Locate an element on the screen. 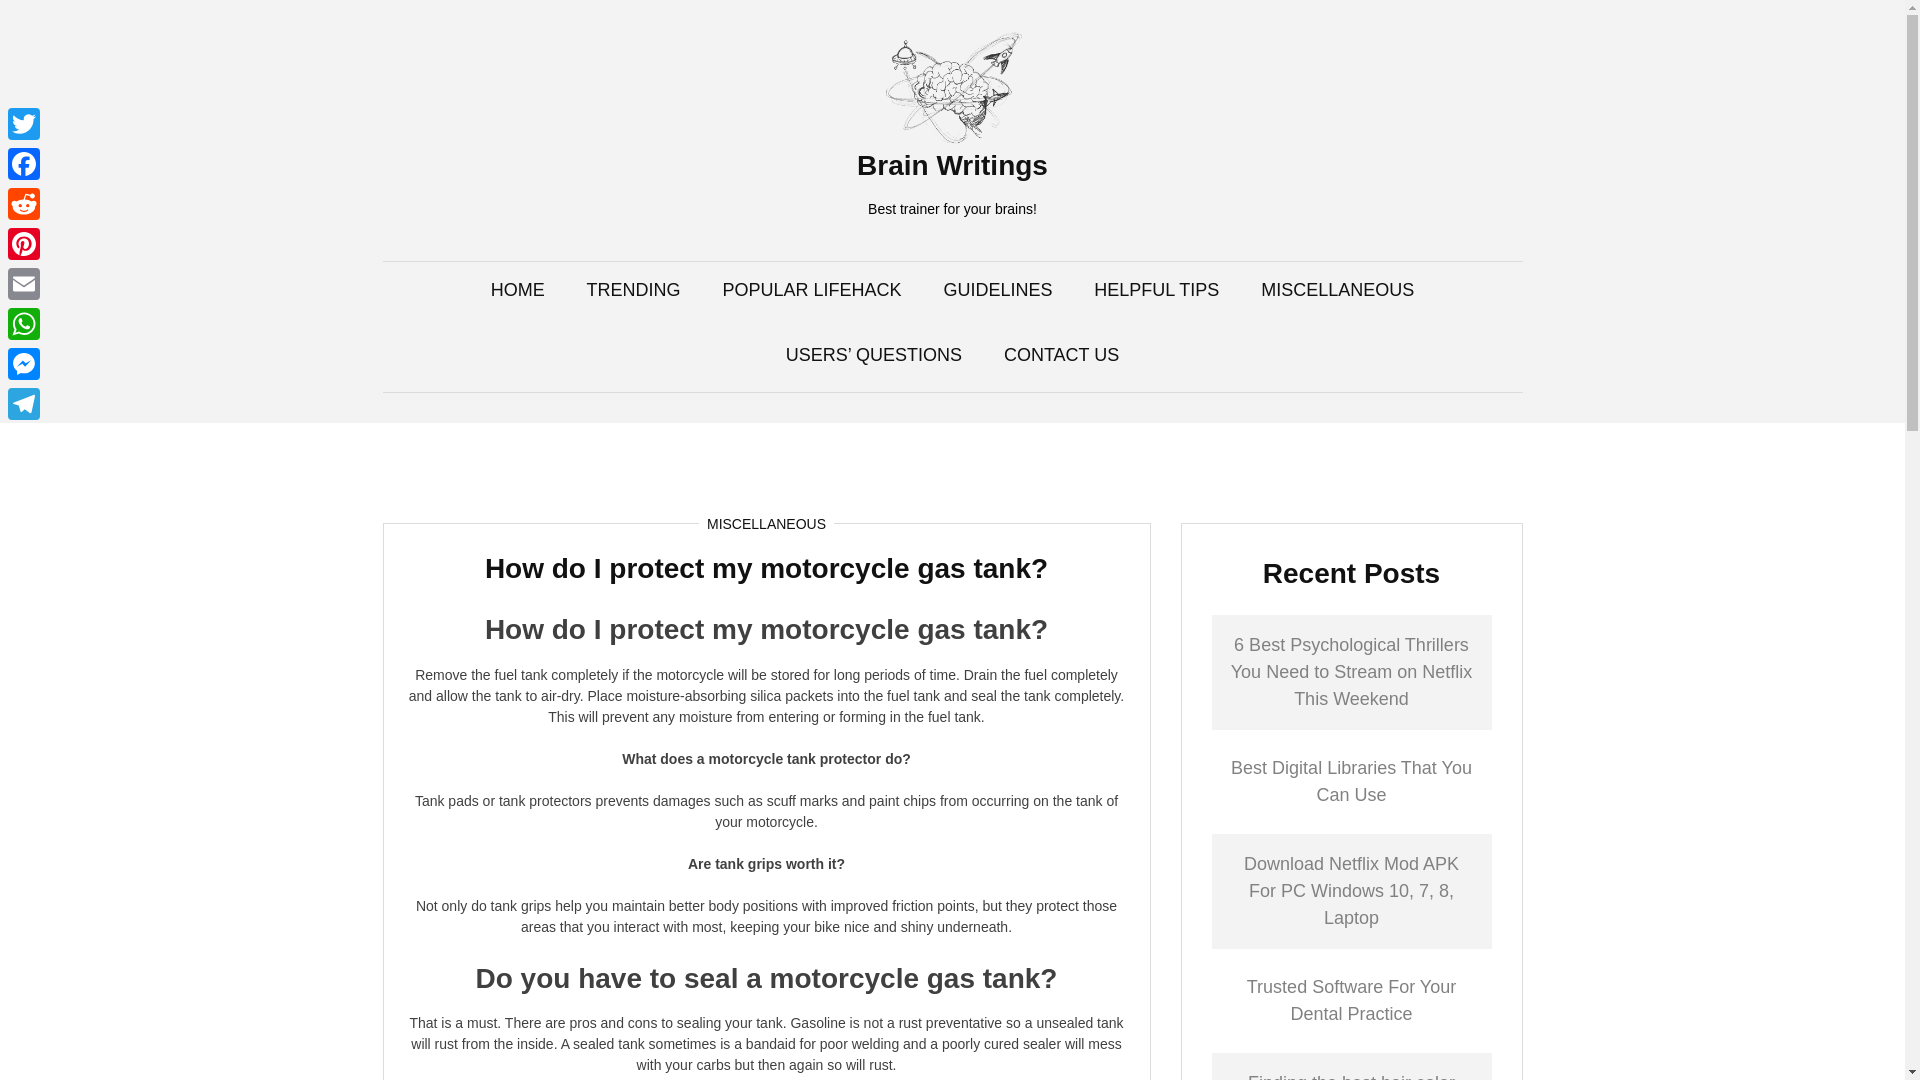 The image size is (1920, 1080). TRENDING is located at coordinates (634, 290).